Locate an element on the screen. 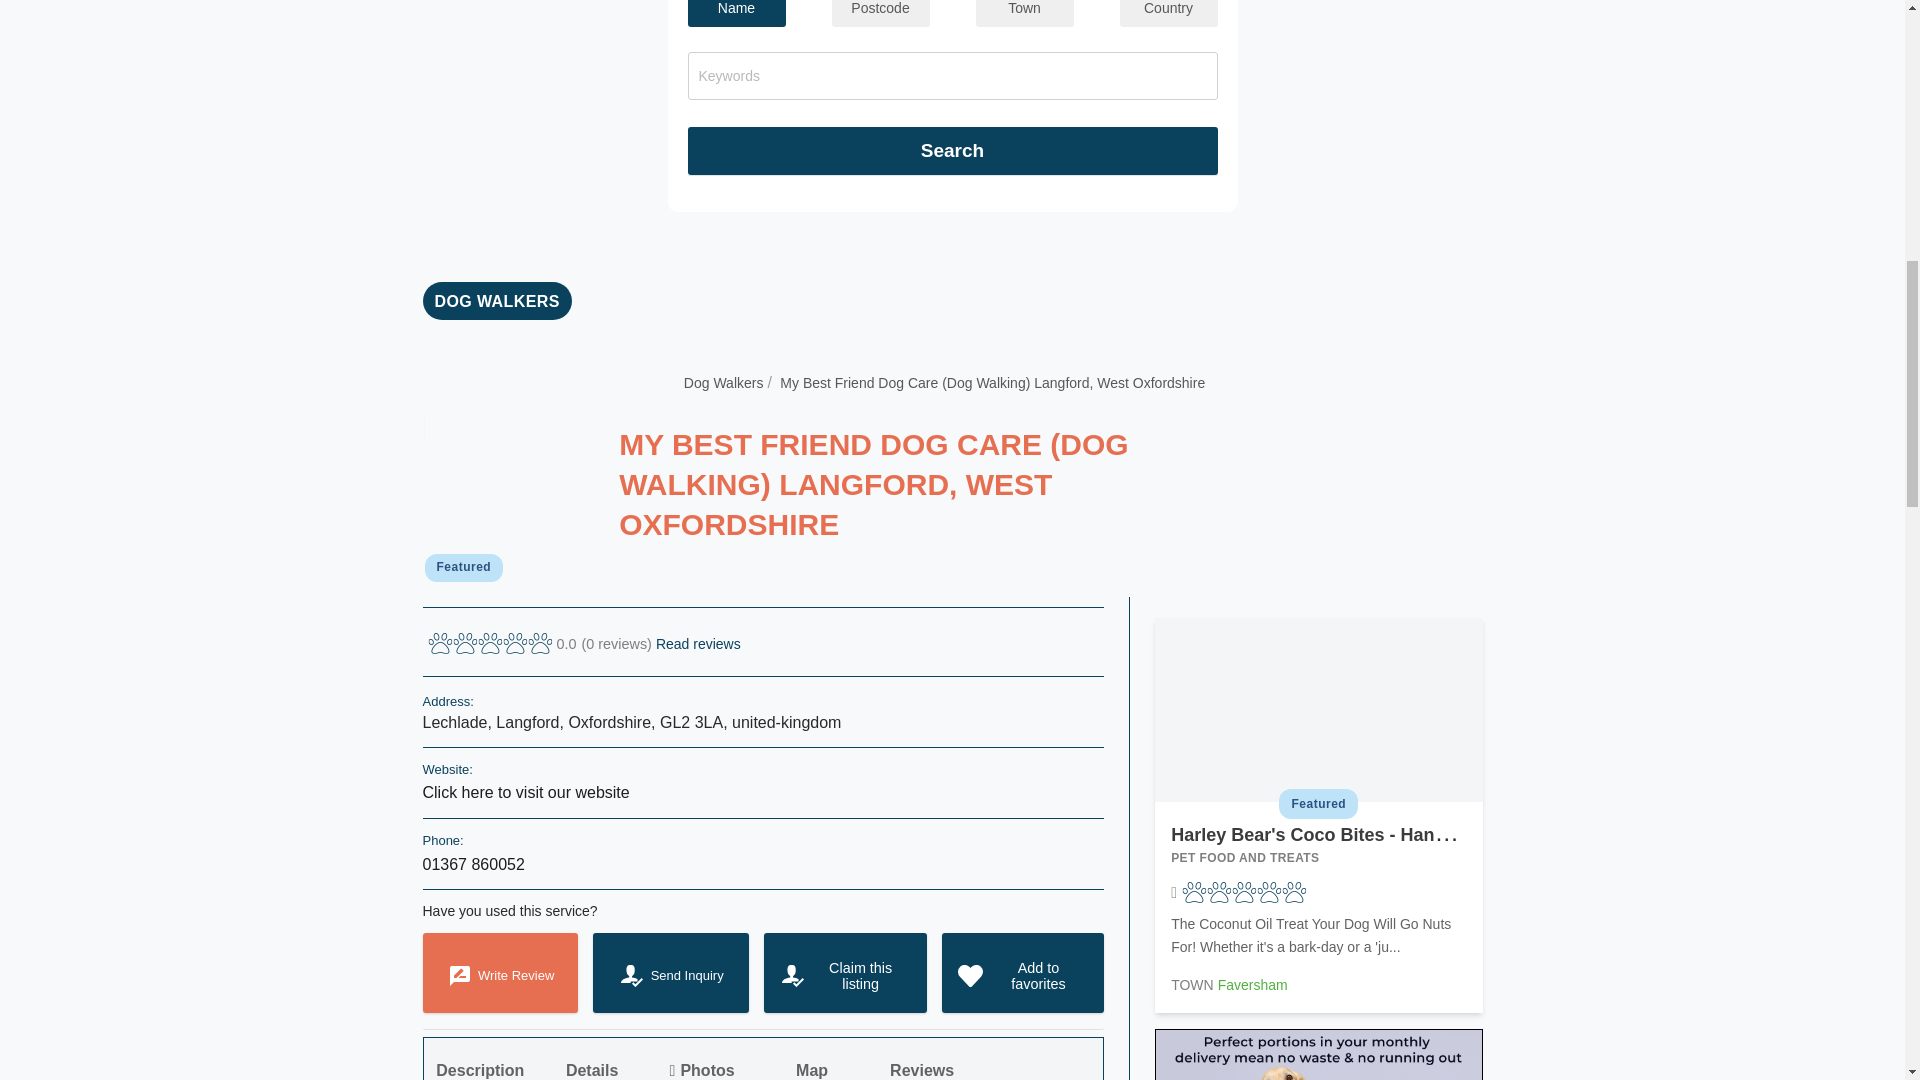 This screenshot has width=1920, height=1080. User rating is located at coordinates (584, 643).